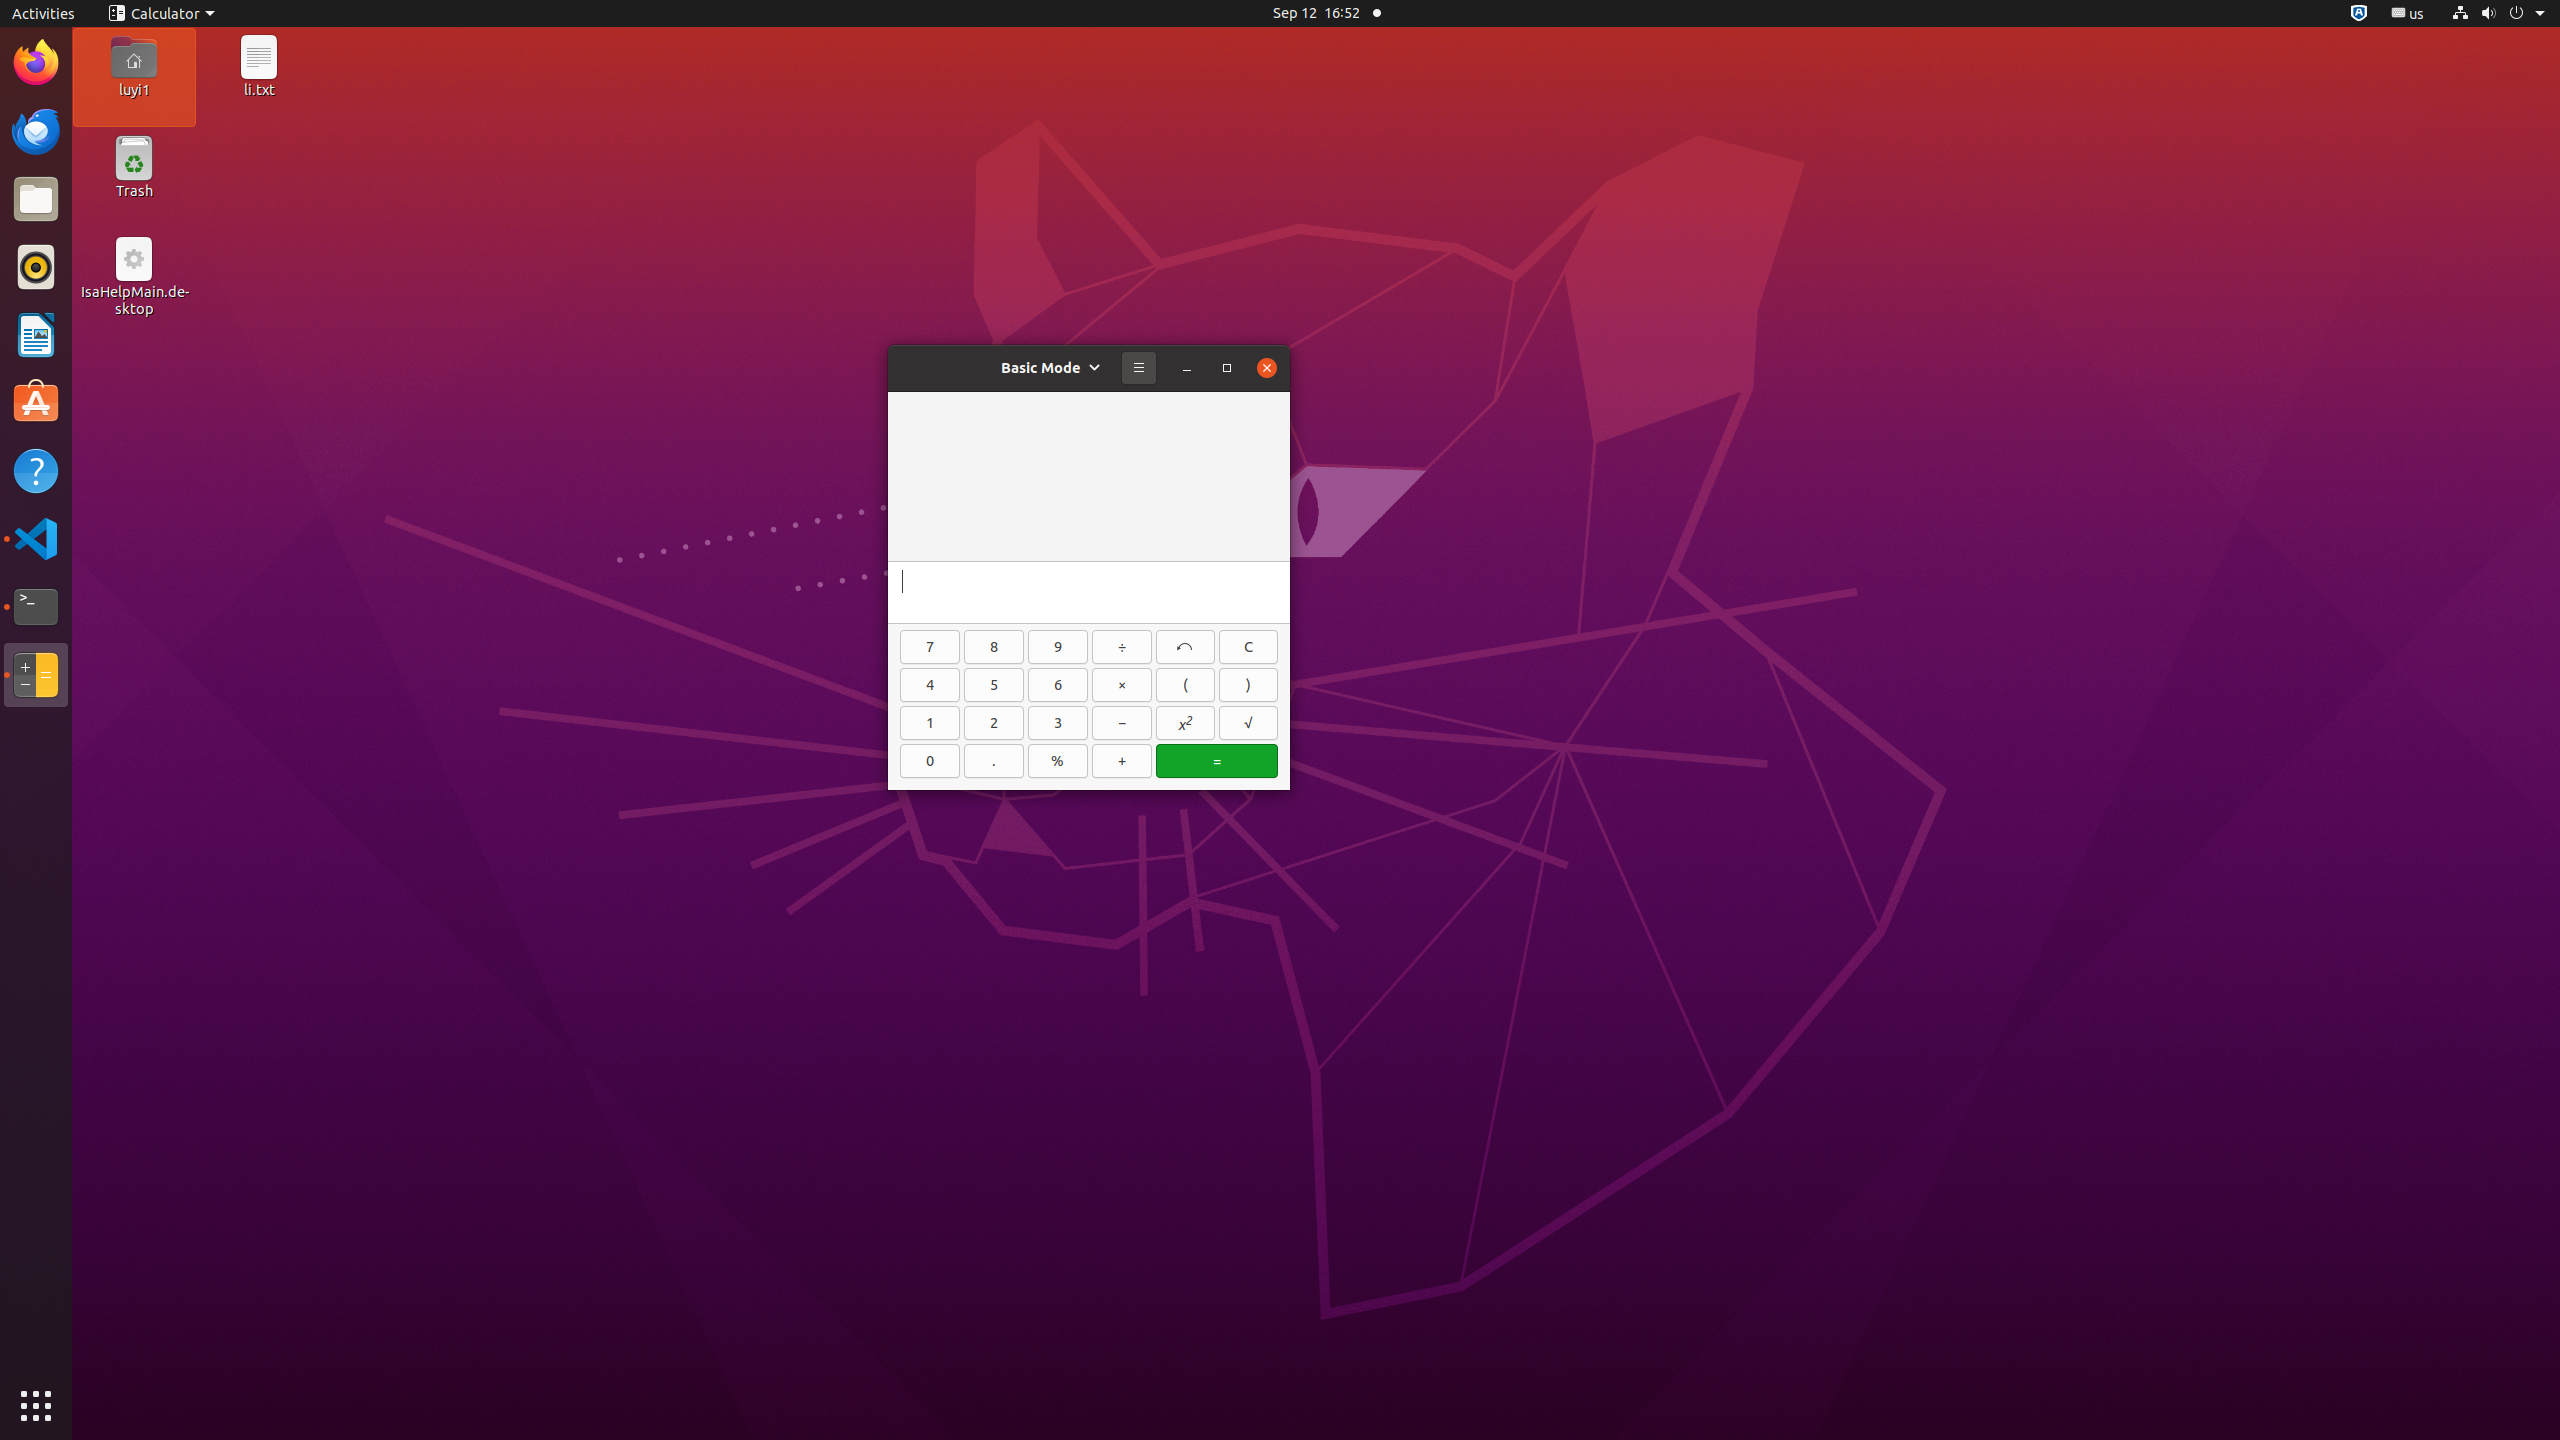 This screenshot has height=1440, width=2560. Describe the element at coordinates (1058, 685) in the screenshot. I see `6` at that location.